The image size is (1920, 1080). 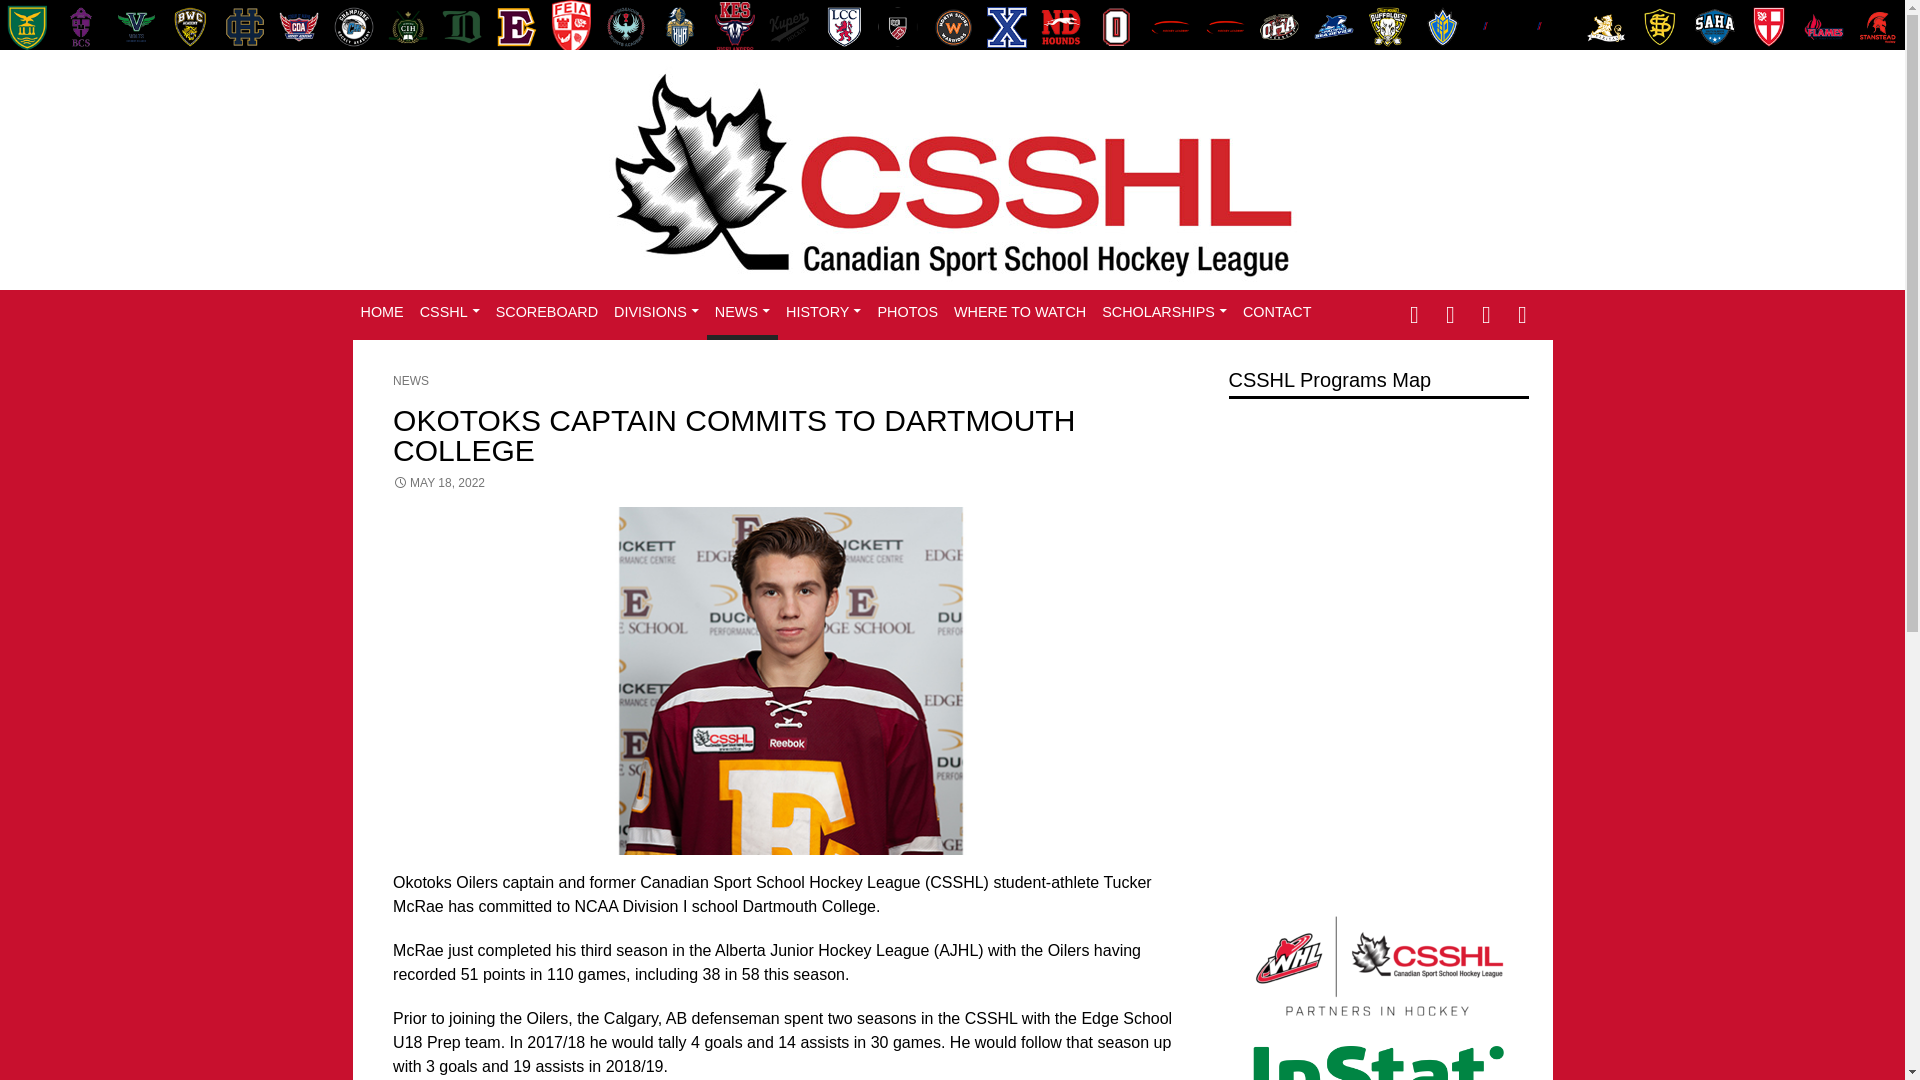 I want to click on Edge School, so click(x=516, y=26).